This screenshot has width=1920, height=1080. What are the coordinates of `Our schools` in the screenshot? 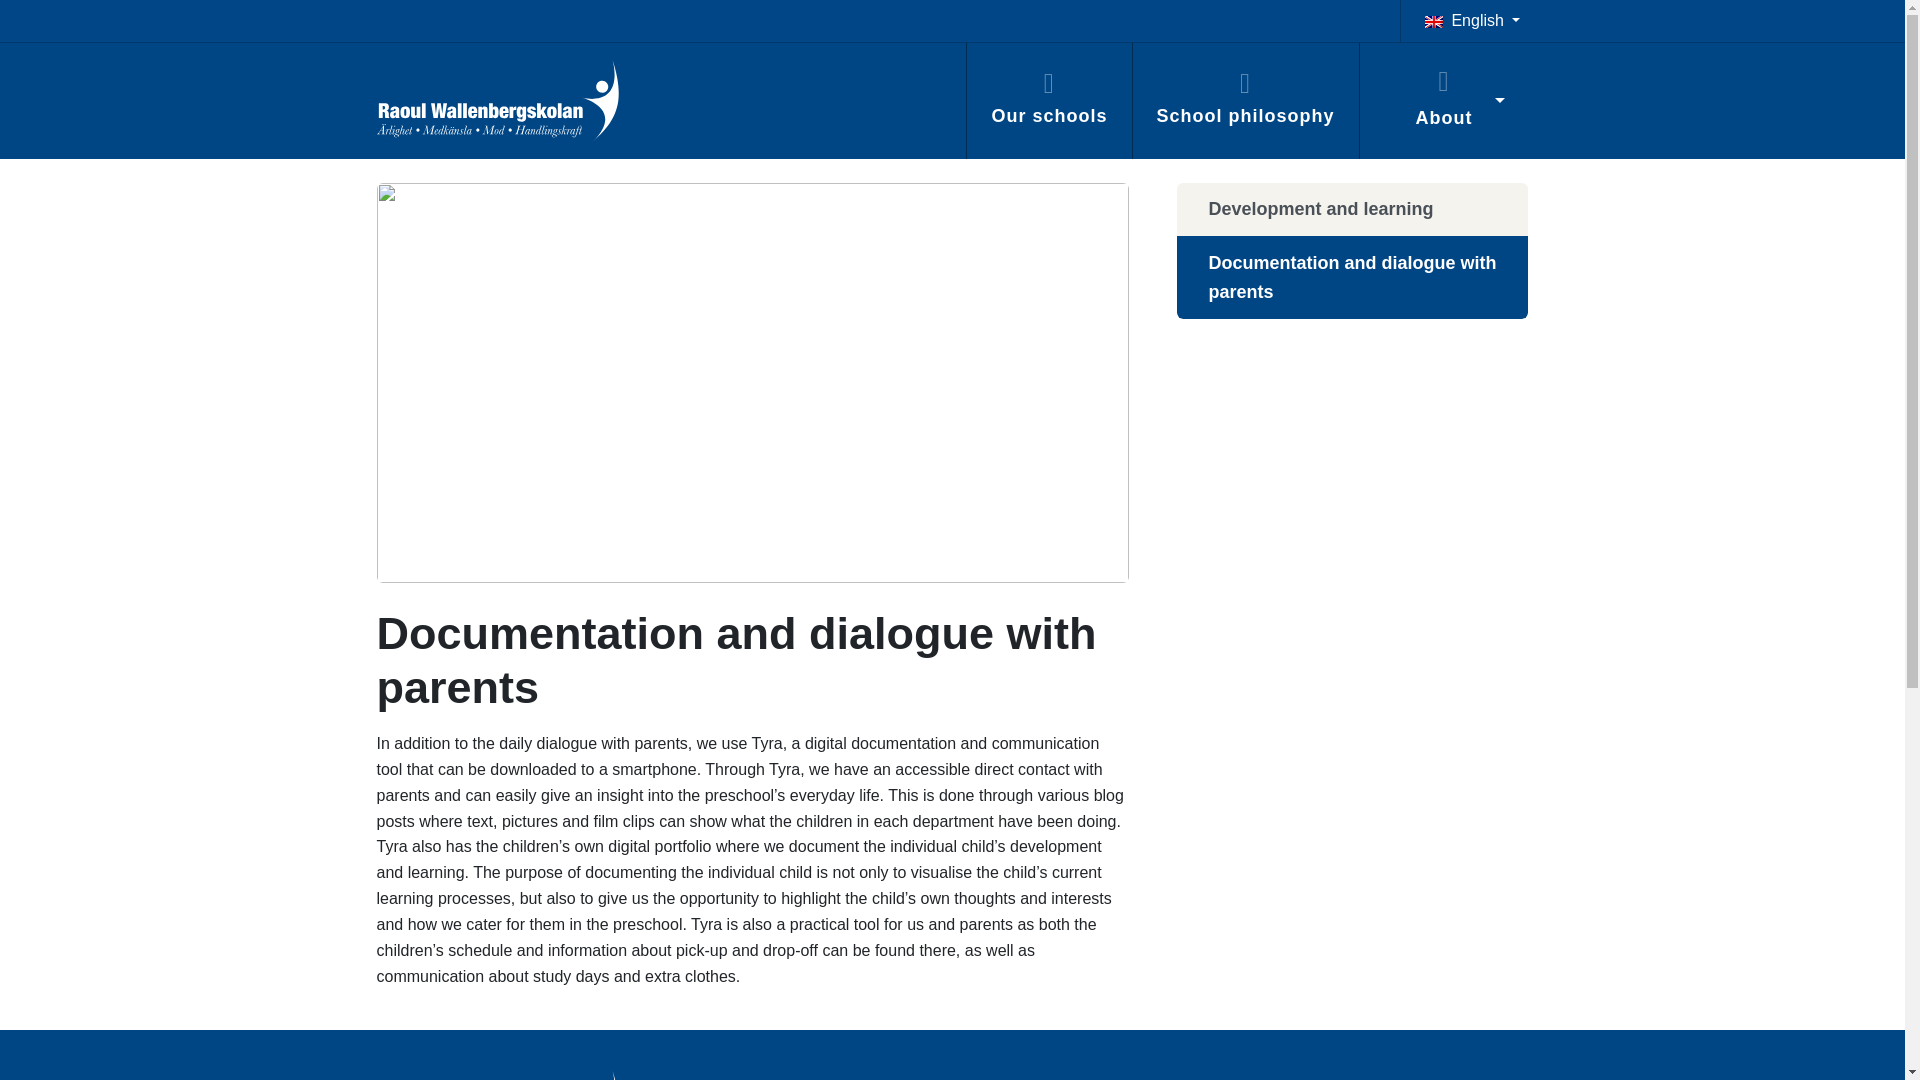 It's located at (1048, 100).